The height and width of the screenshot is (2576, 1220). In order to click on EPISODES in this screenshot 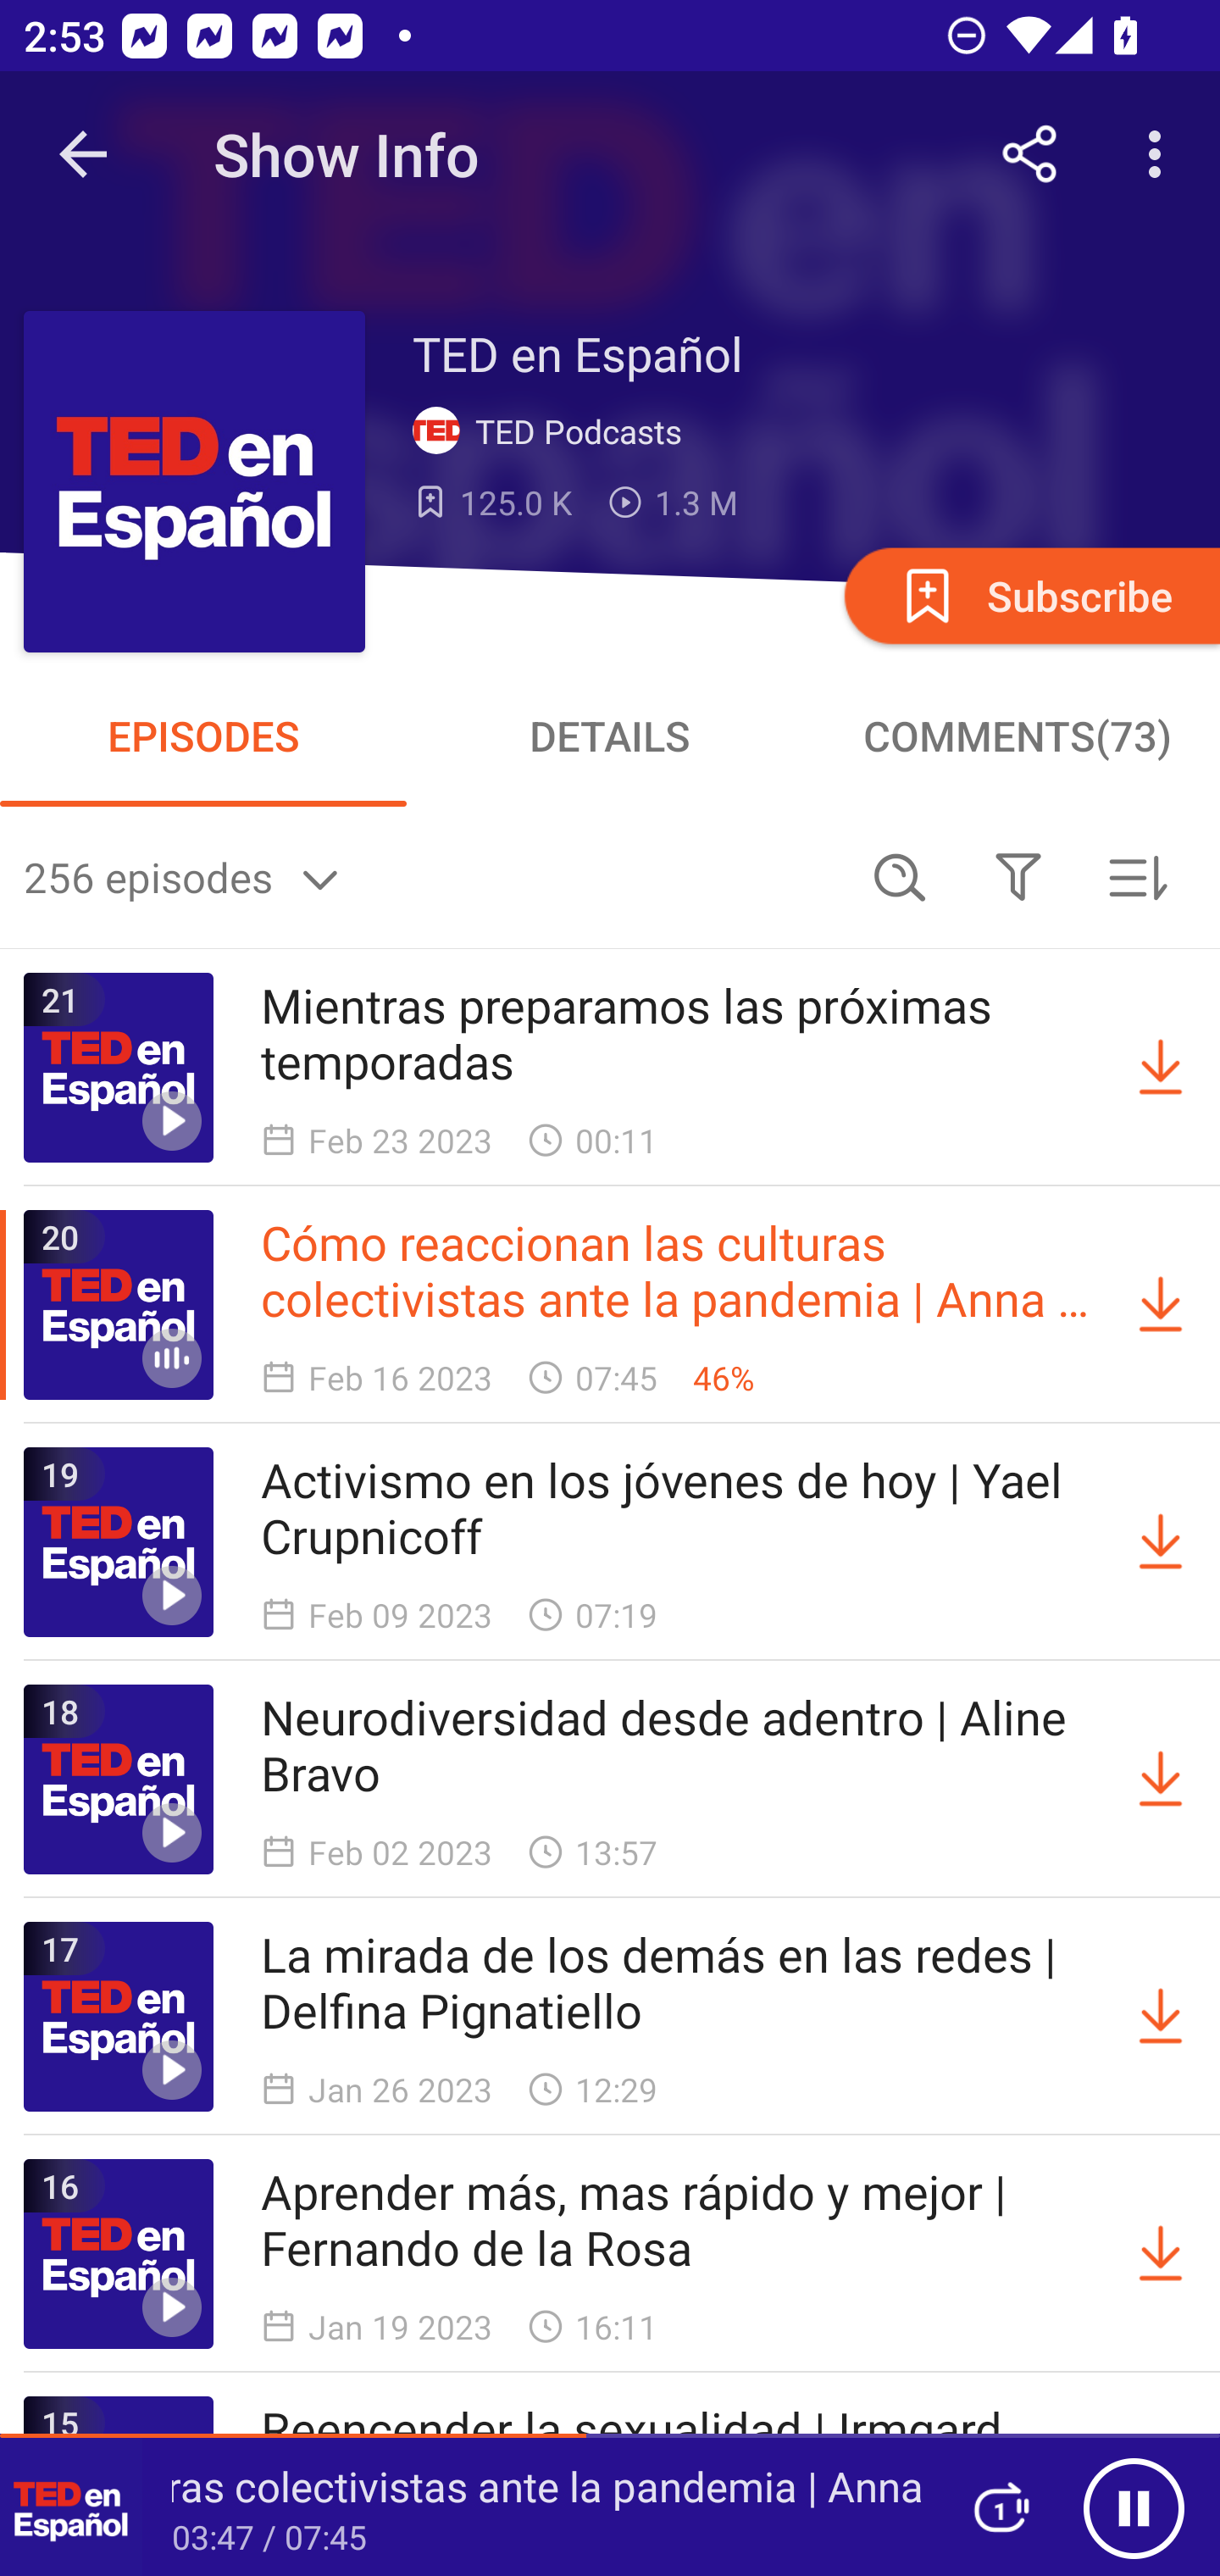, I will do `click(203, 736)`.